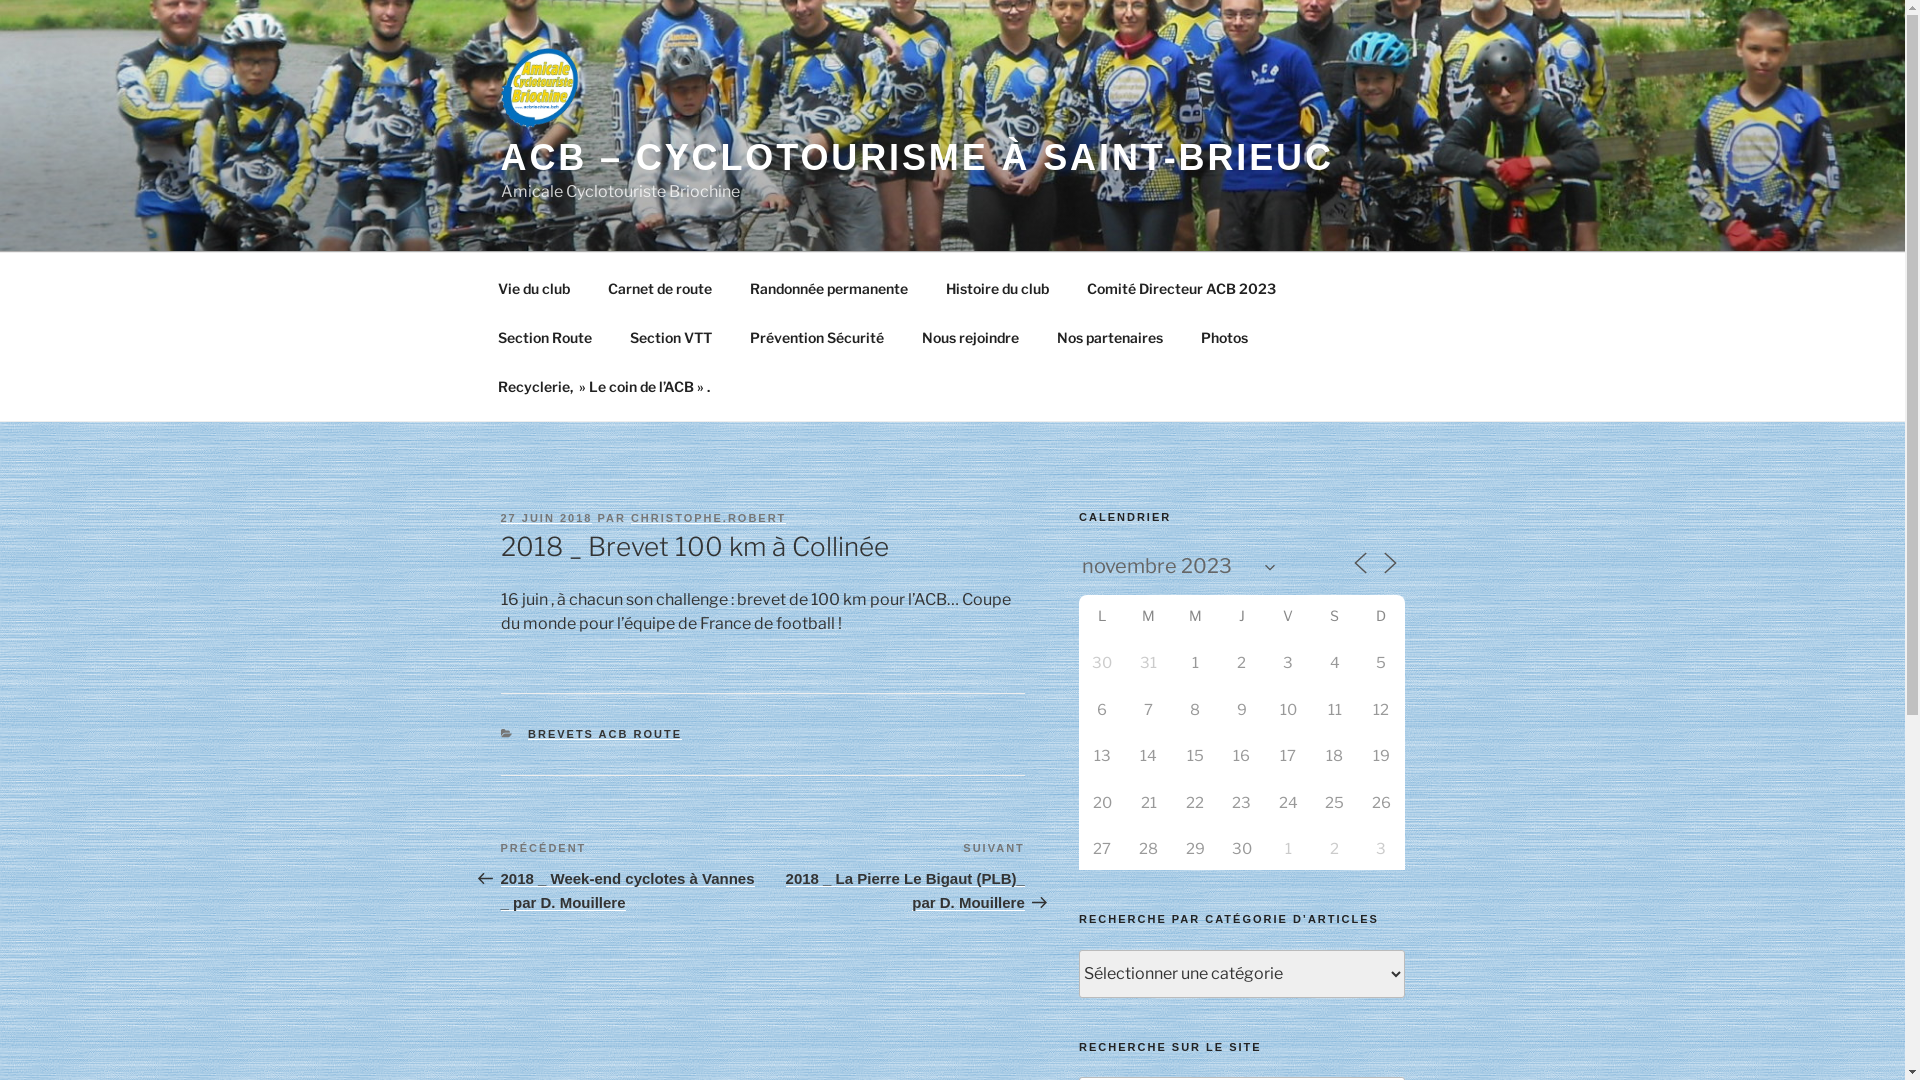 This screenshot has height=1080, width=1920. What do you see at coordinates (708, 518) in the screenshot?
I see `CHRISTOPHE.ROBERT` at bounding box center [708, 518].